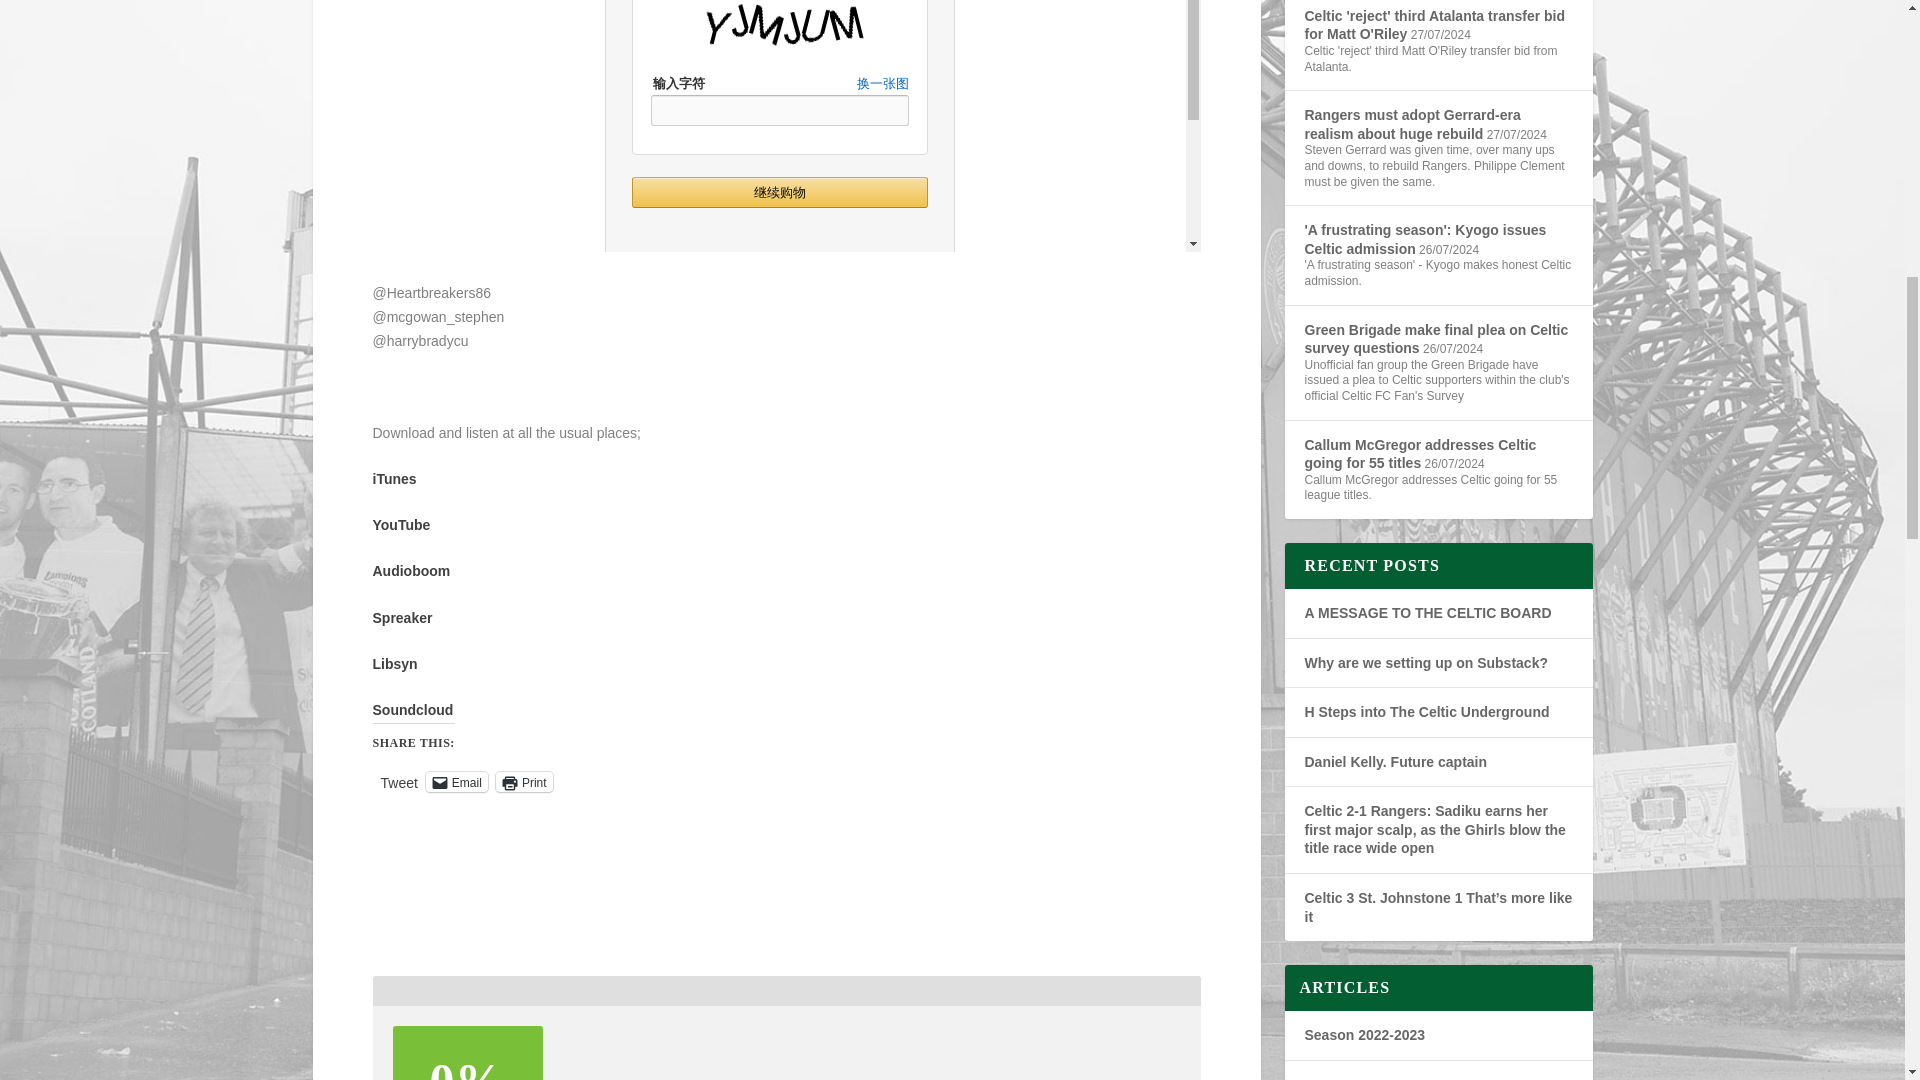 Image resolution: width=1920 pixels, height=1080 pixels. I want to click on Click to email a link to a friend, so click(456, 782).